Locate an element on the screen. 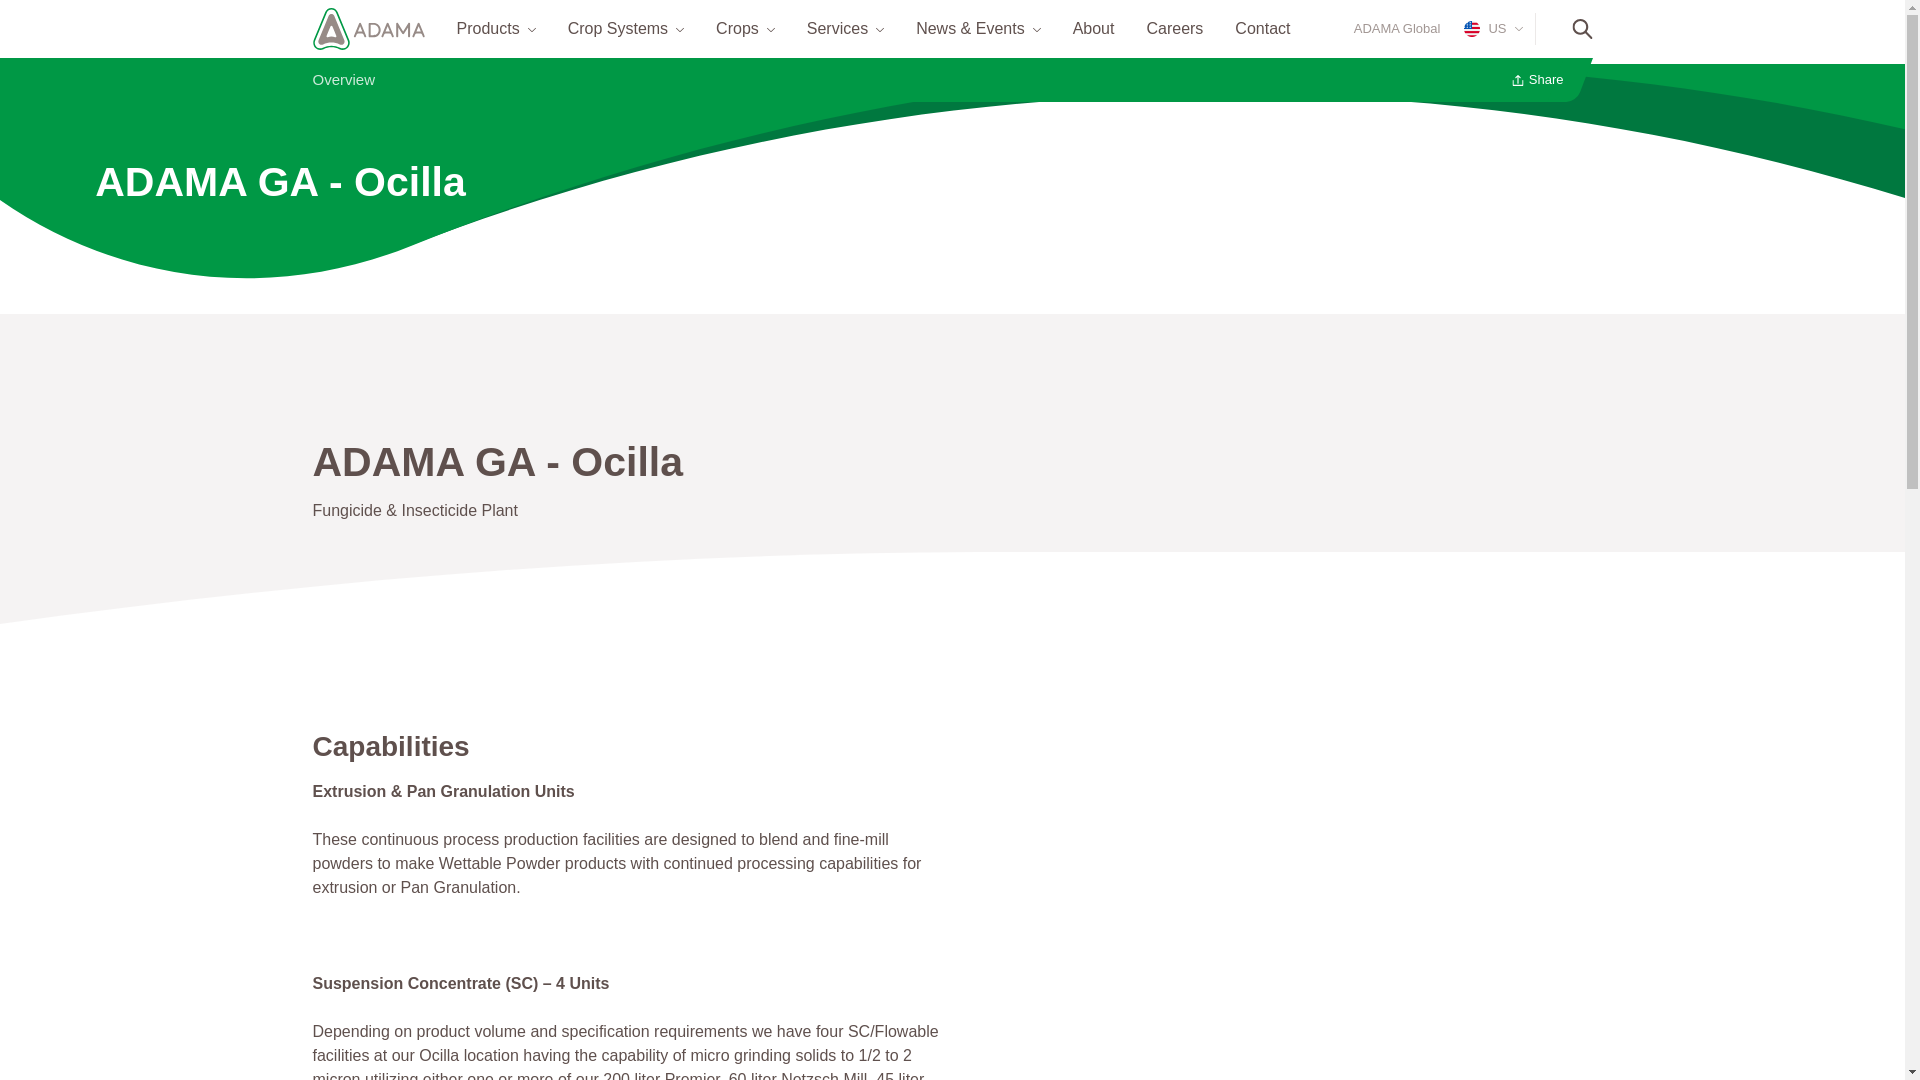  US is located at coordinates (1488, 28).